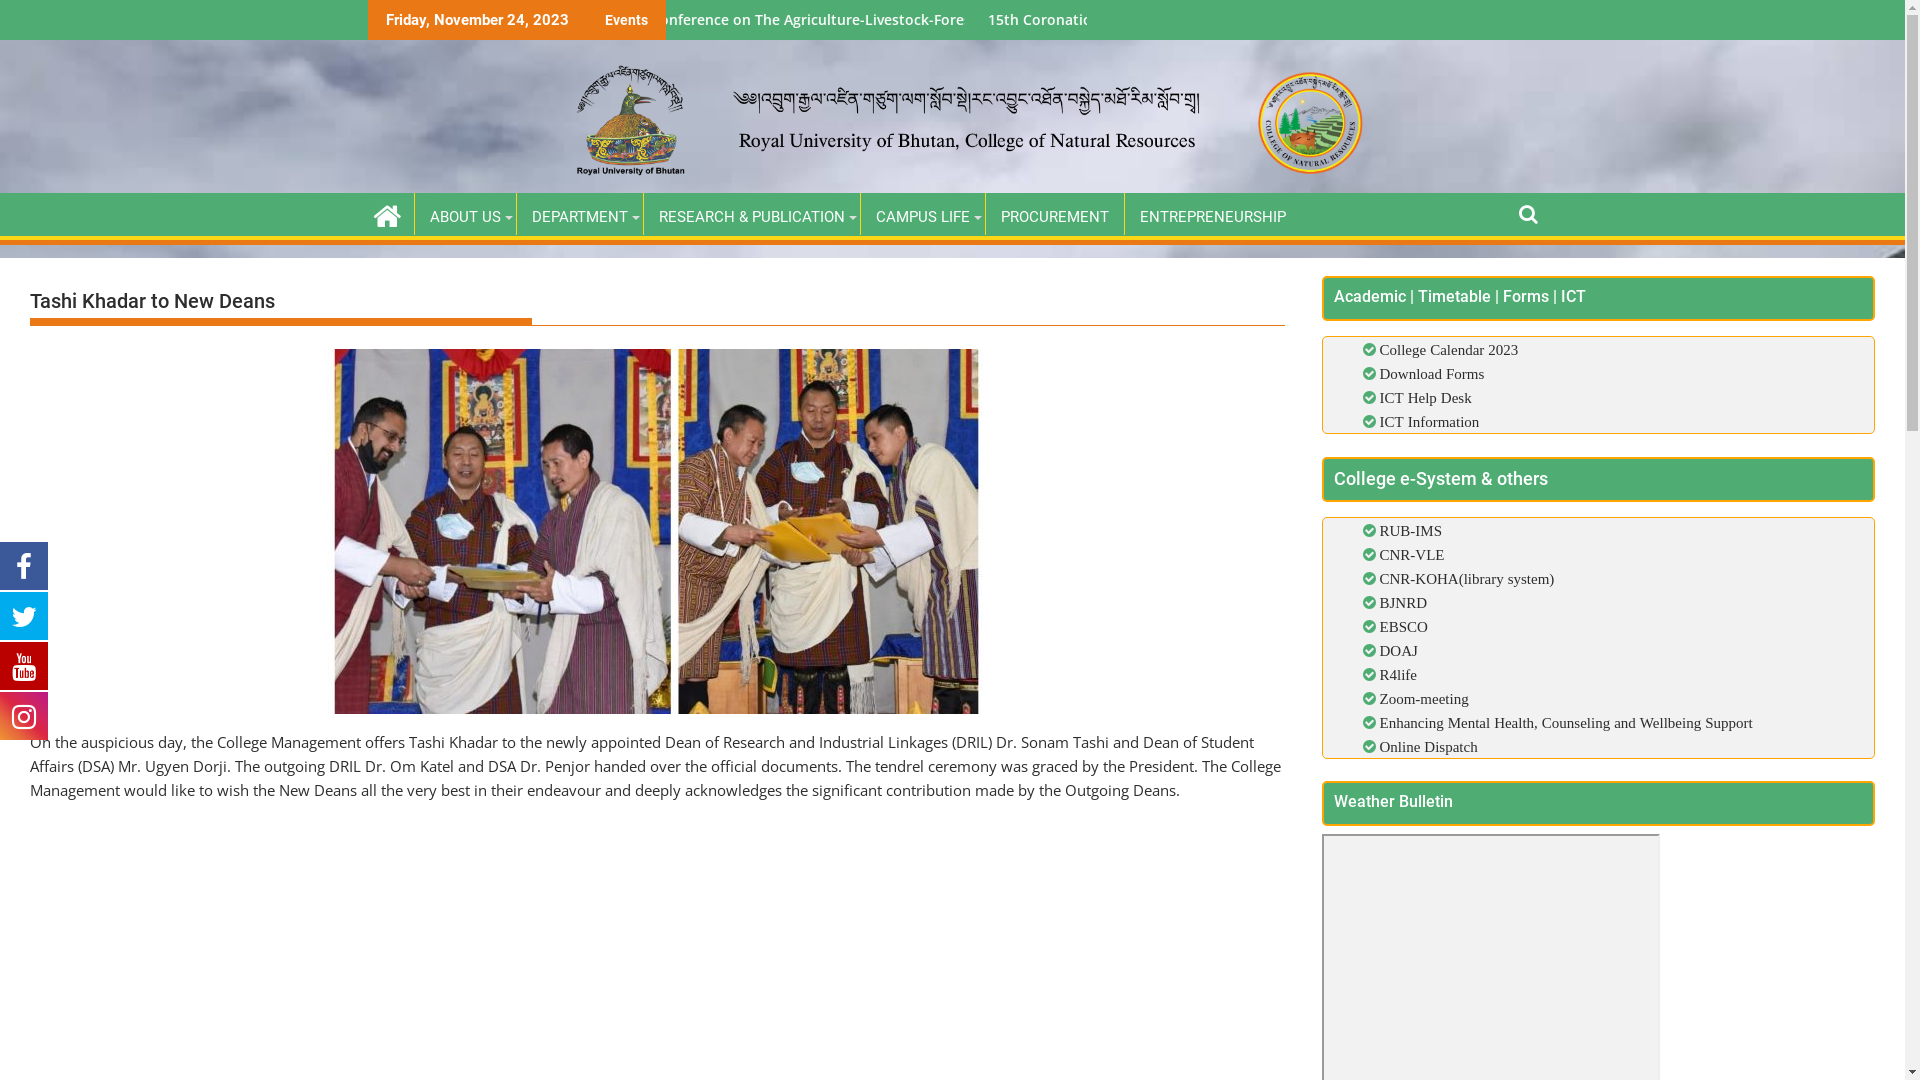  What do you see at coordinates (1212, 217) in the screenshot?
I see `ENTREPRENEURSHIP` at bounding box center [1212, 217].